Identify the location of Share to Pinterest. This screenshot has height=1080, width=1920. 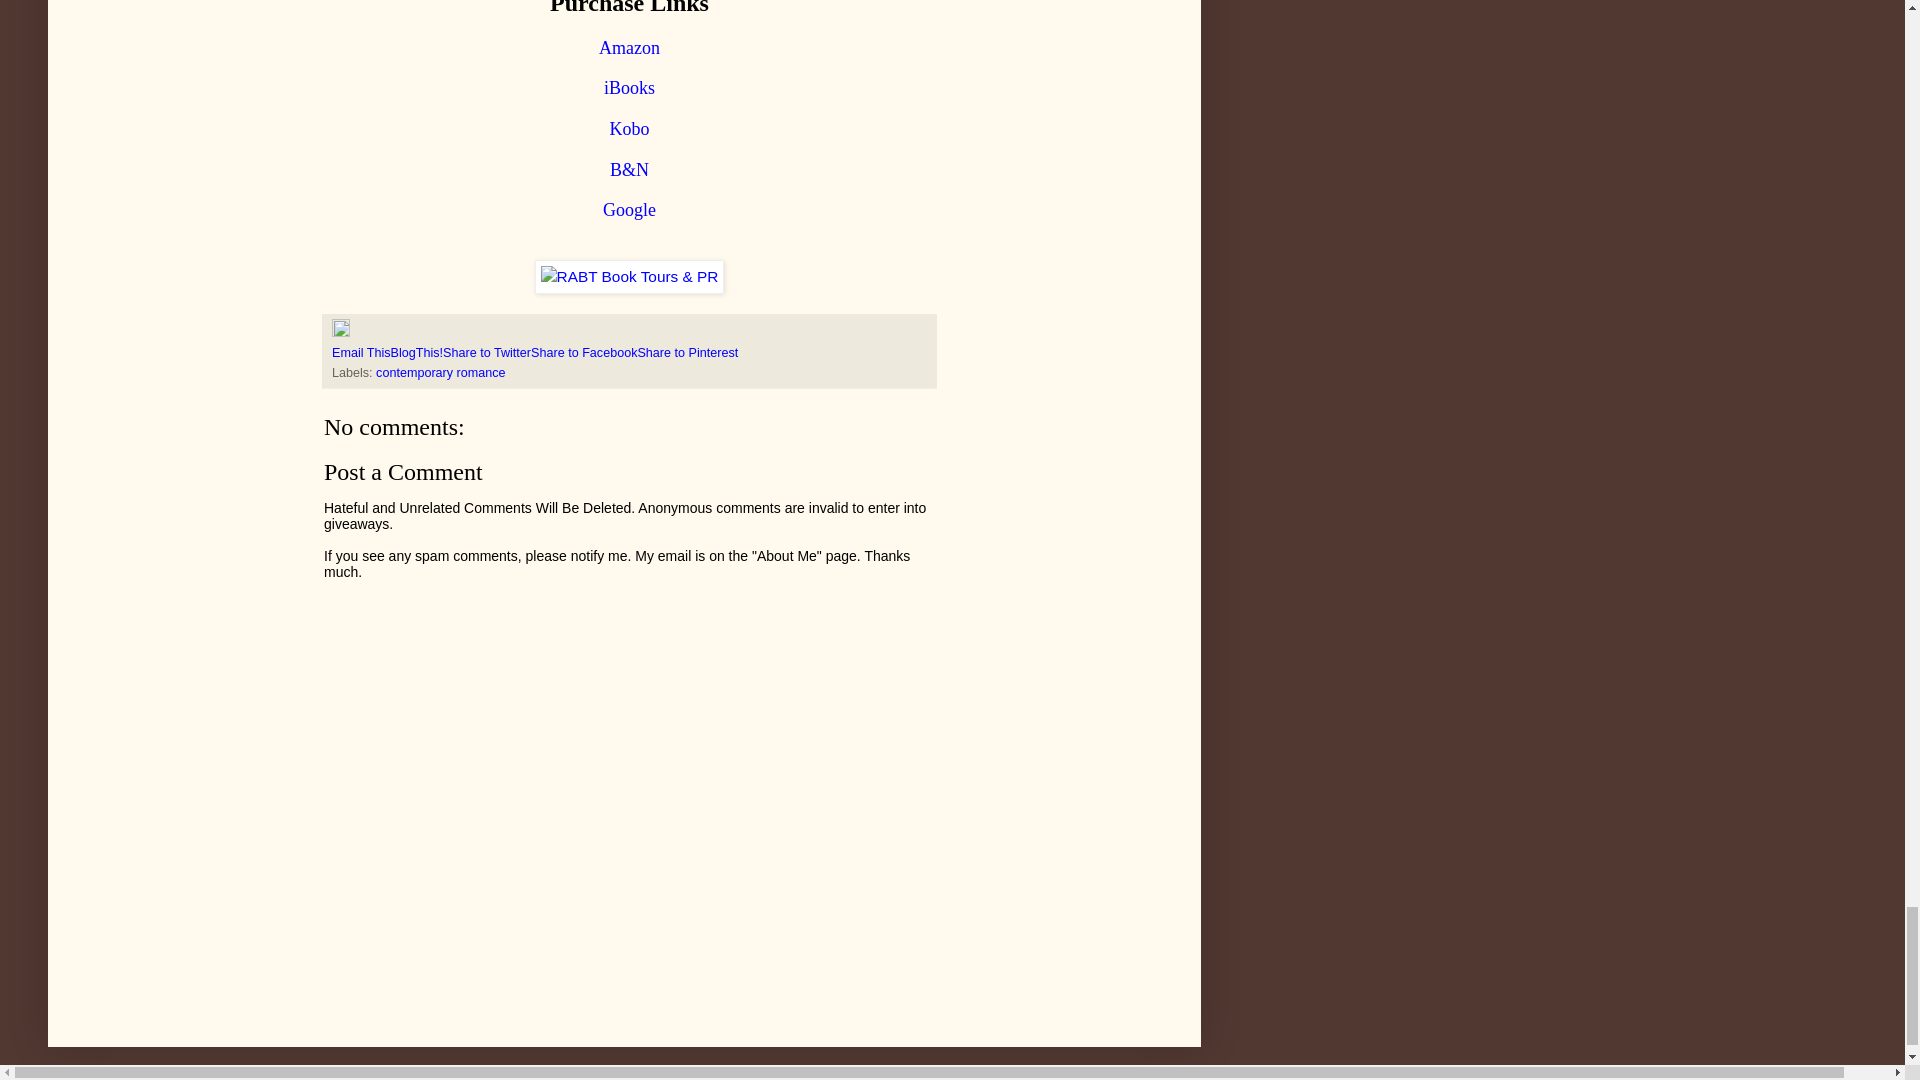
(687, 352).